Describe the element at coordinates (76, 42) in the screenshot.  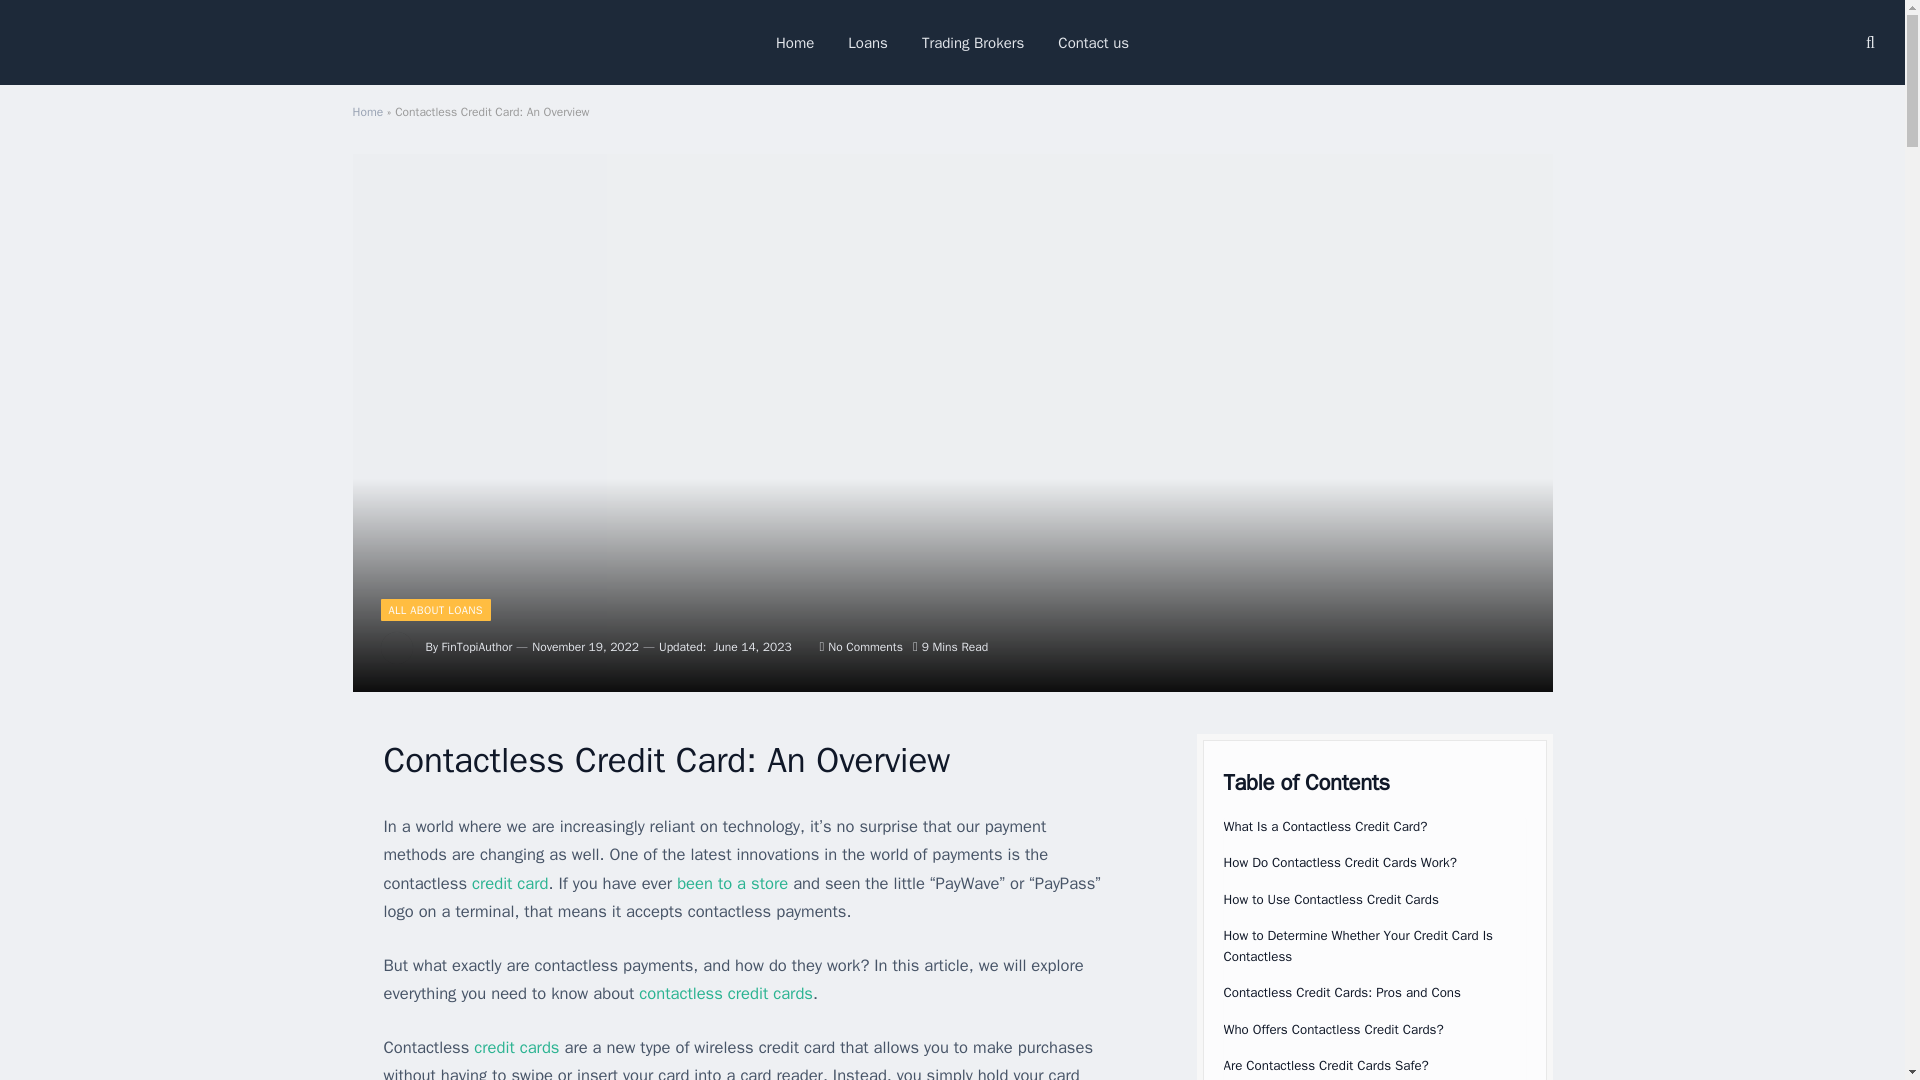
I see `Fintopi` at that location.